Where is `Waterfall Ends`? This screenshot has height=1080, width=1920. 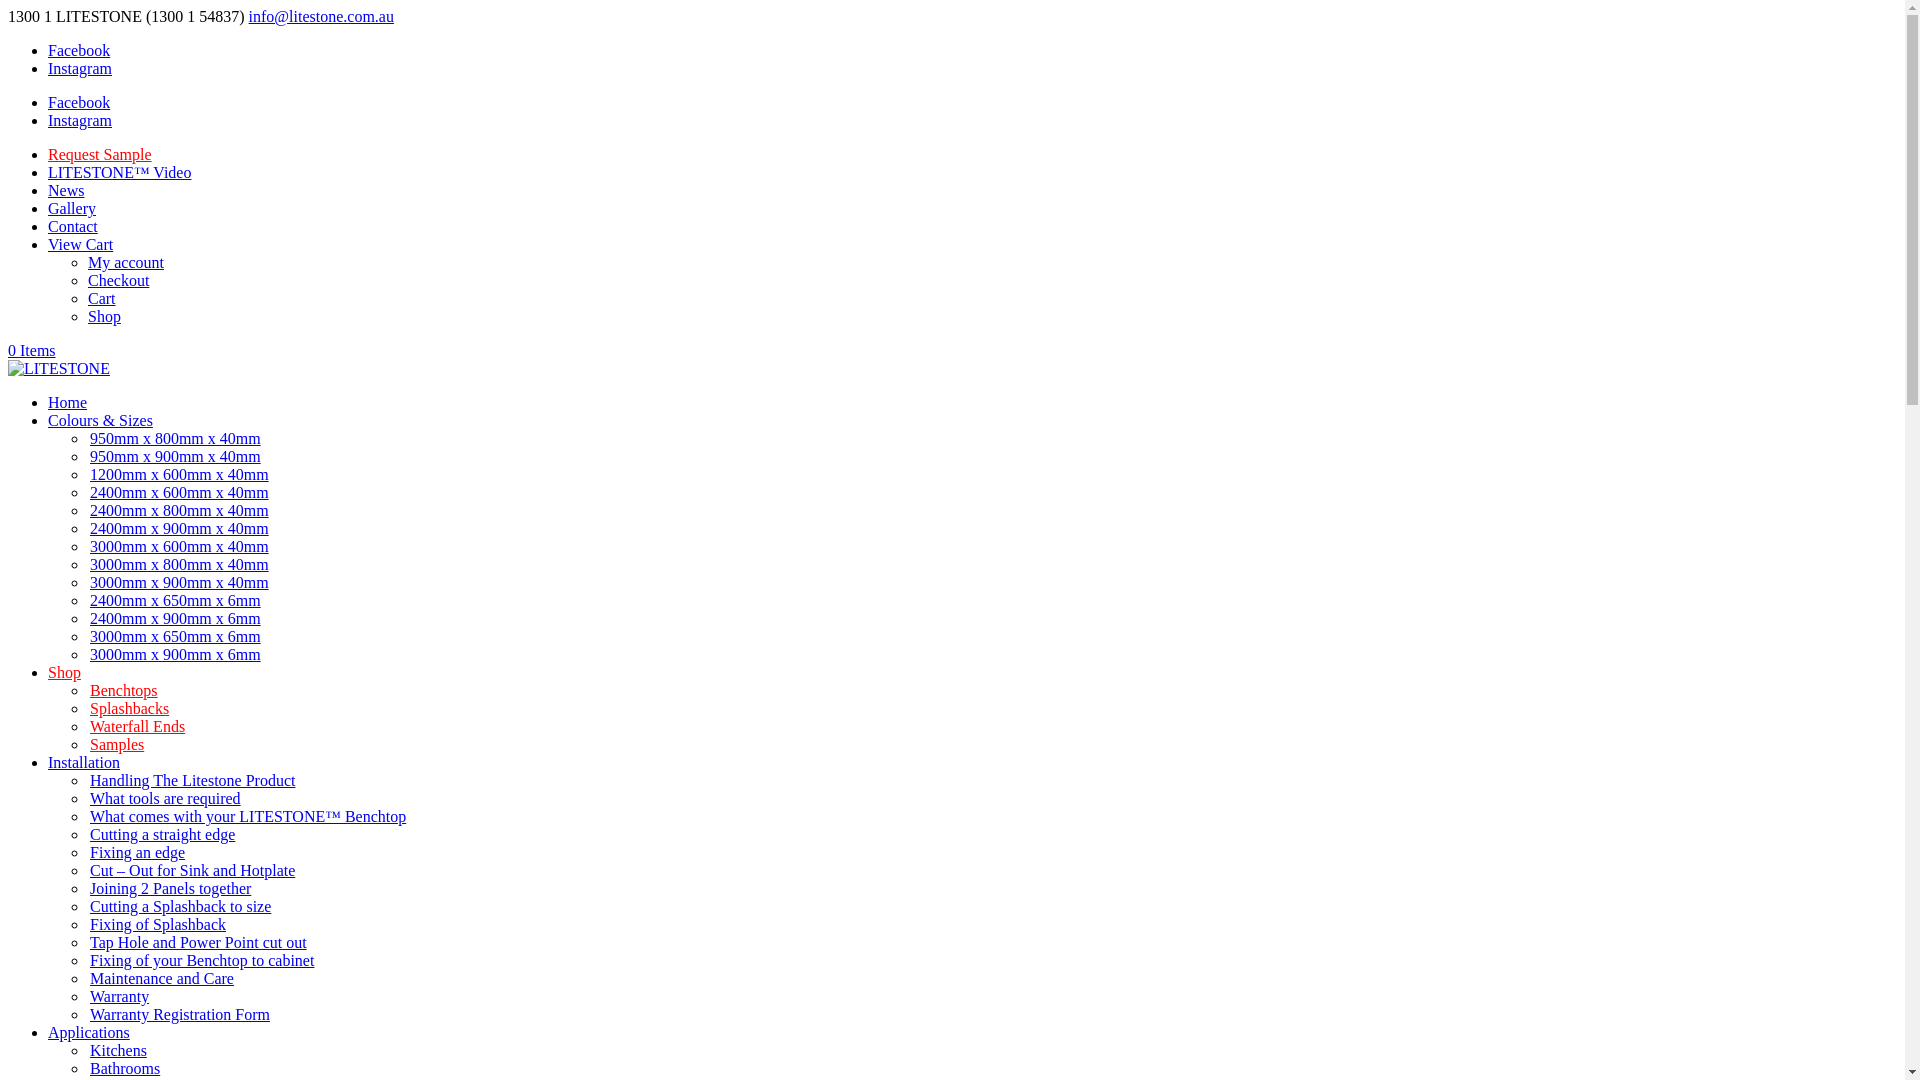
Waterfall Ends is located at coordinates (138, 726).